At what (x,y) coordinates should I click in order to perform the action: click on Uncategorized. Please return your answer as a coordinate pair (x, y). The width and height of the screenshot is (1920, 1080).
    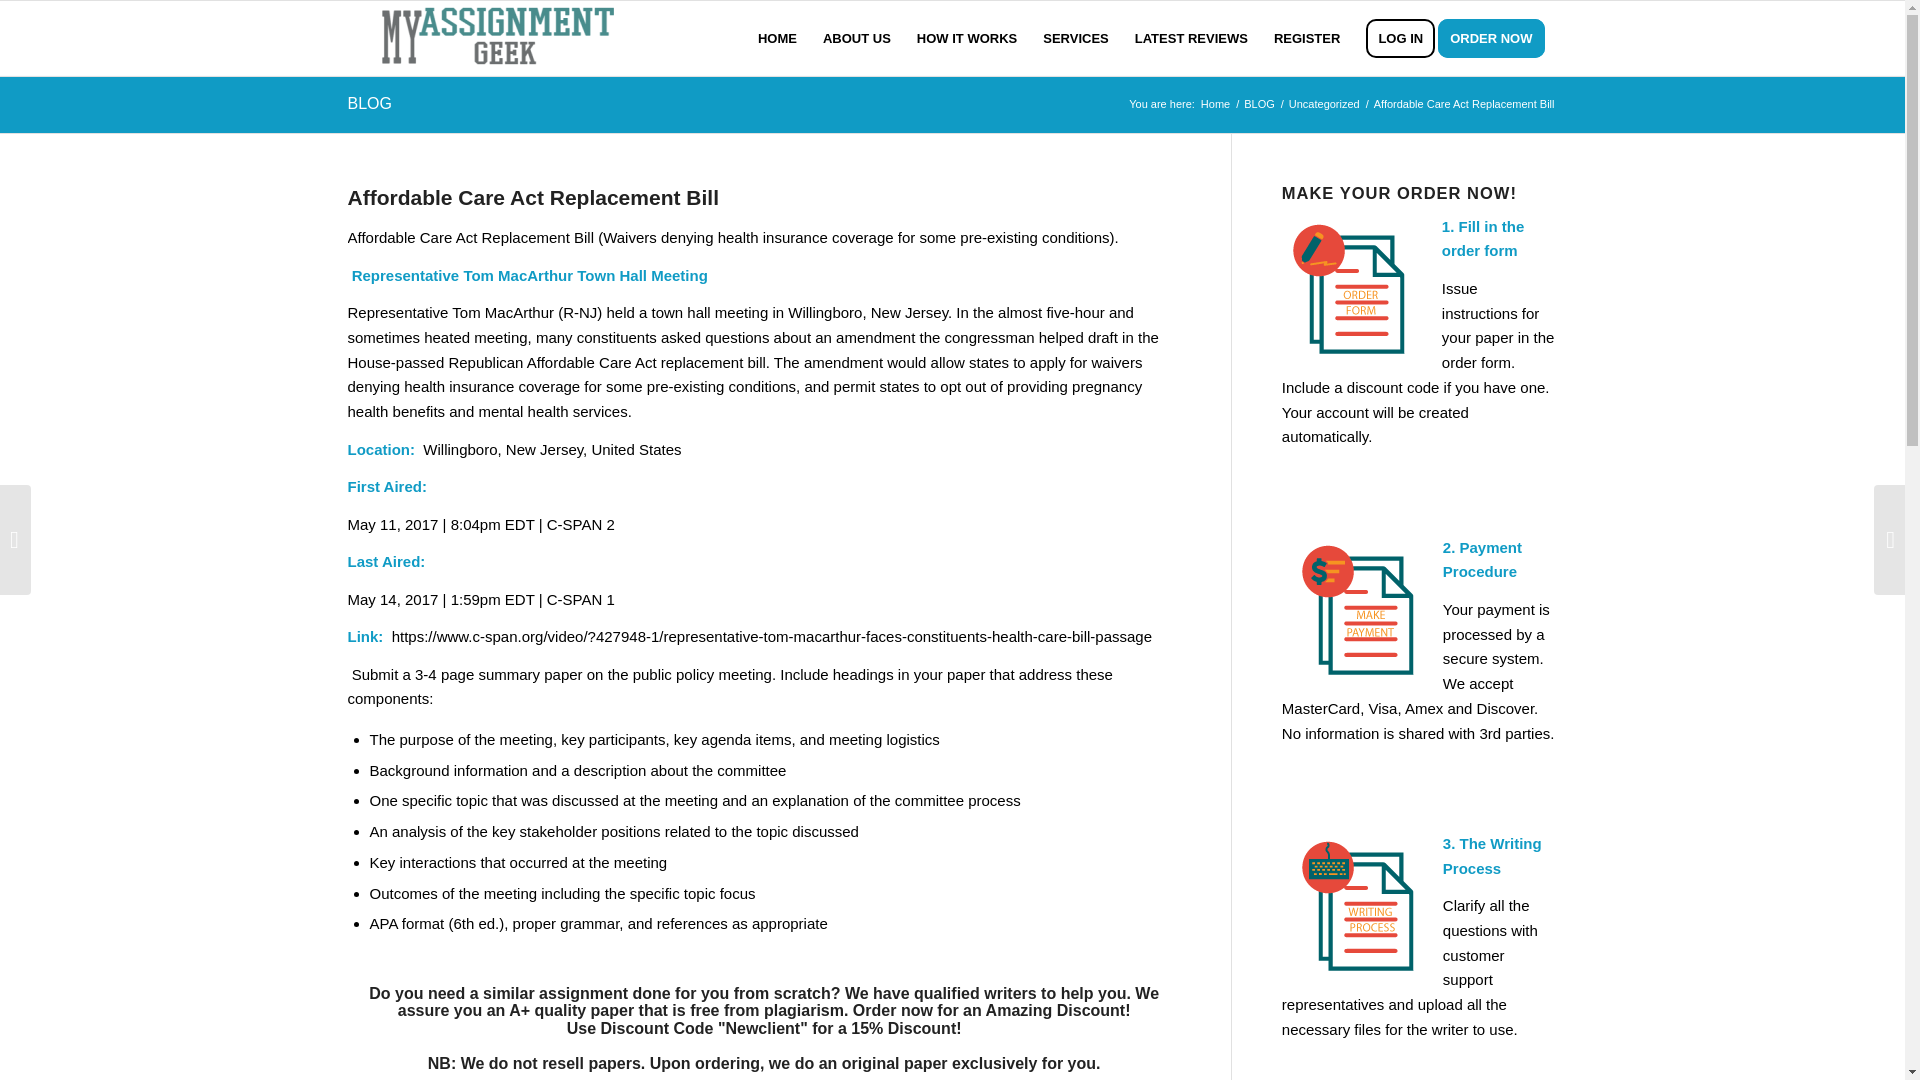
    Looking at the image, I should click on (1324, 104).